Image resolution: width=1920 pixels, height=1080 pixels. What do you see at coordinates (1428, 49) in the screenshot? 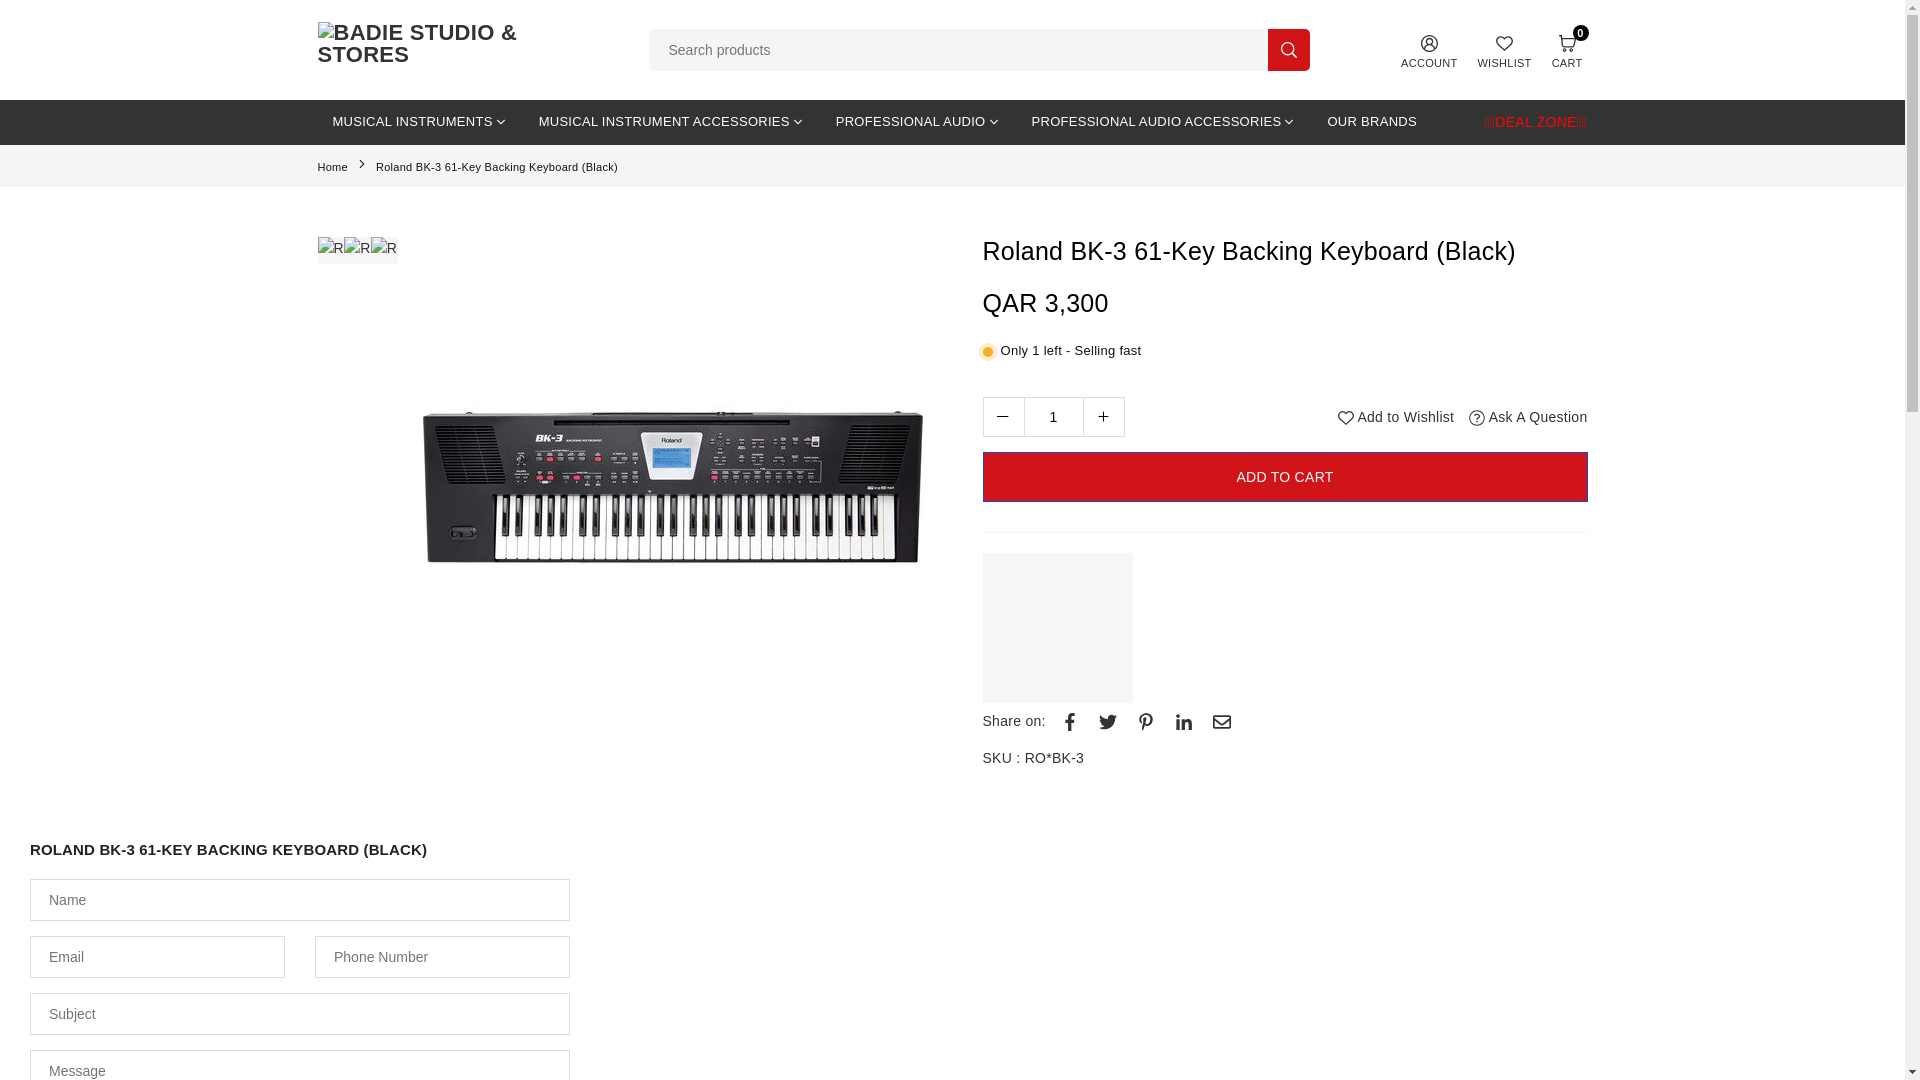
I see `ACCOUNT` at bounding box center [1428, 49].